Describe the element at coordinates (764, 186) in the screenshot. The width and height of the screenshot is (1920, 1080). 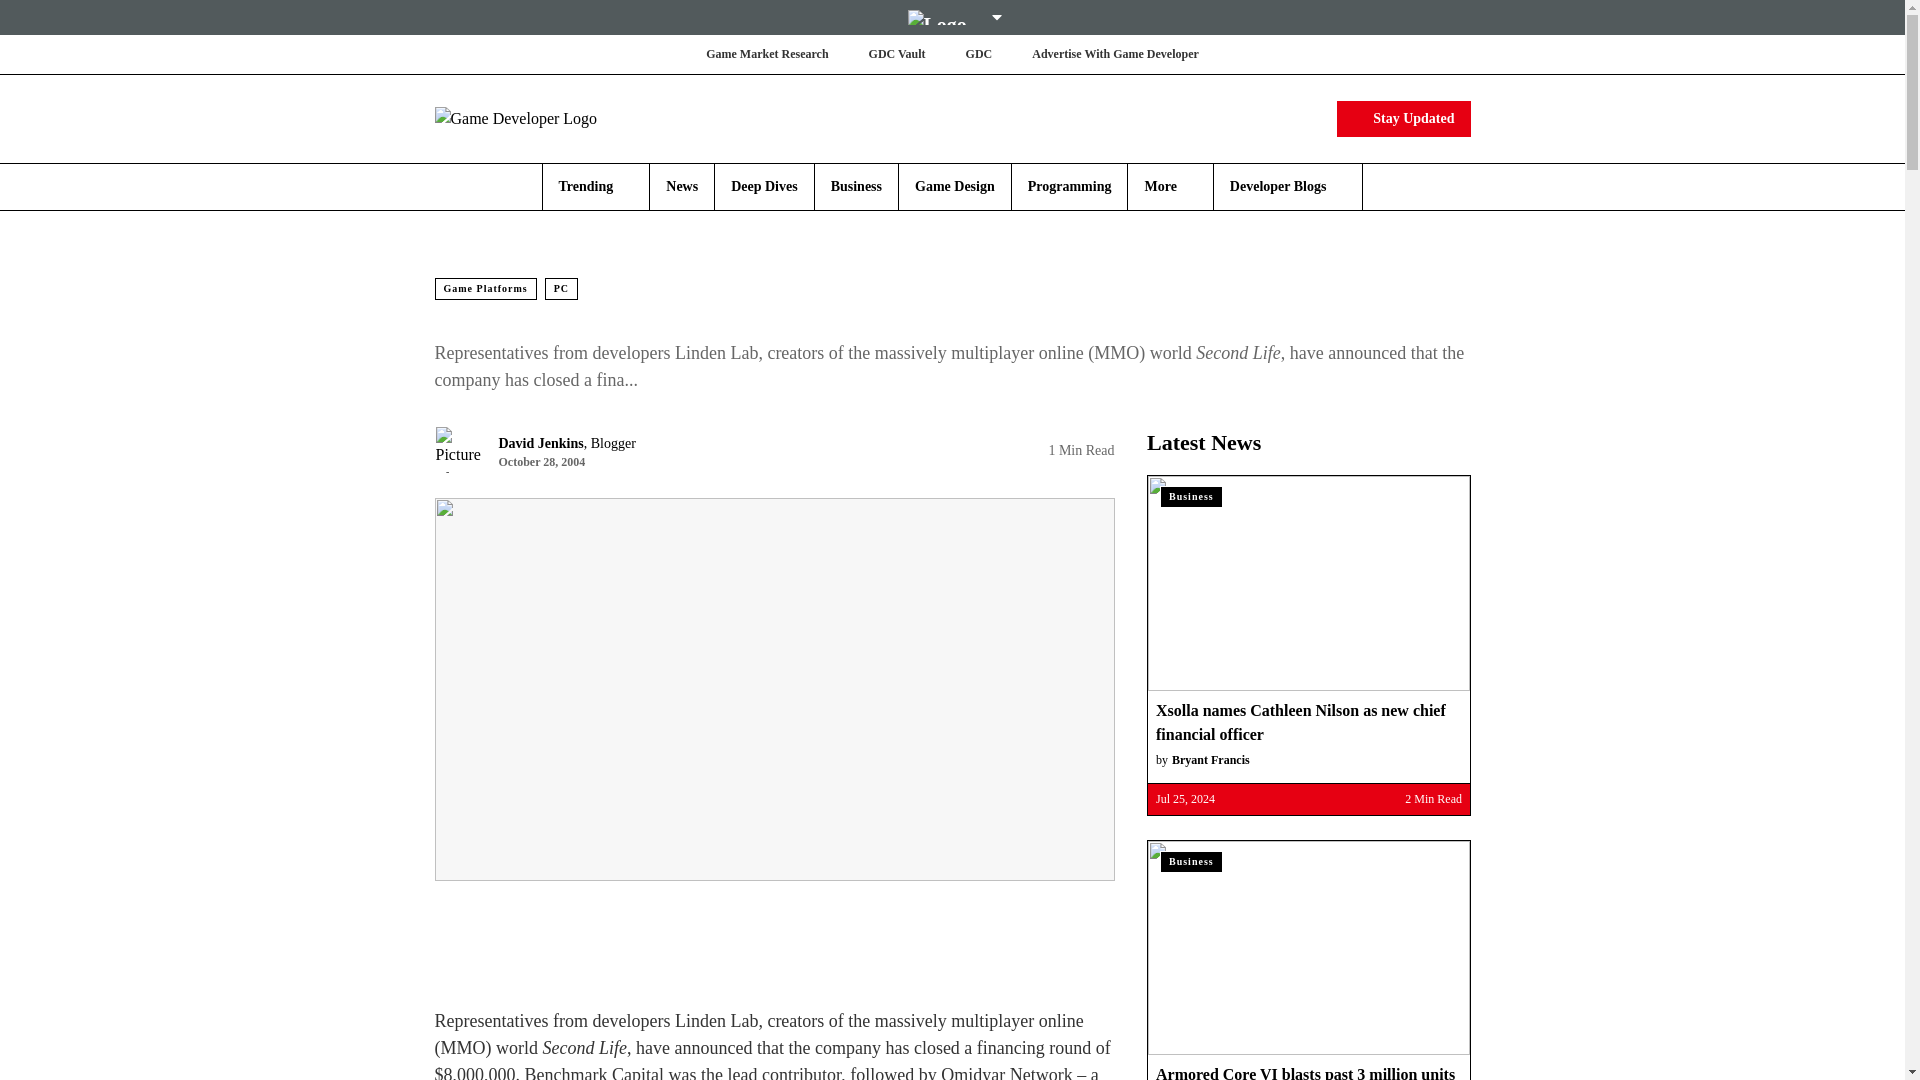
I see `Deep Dives` at that location.